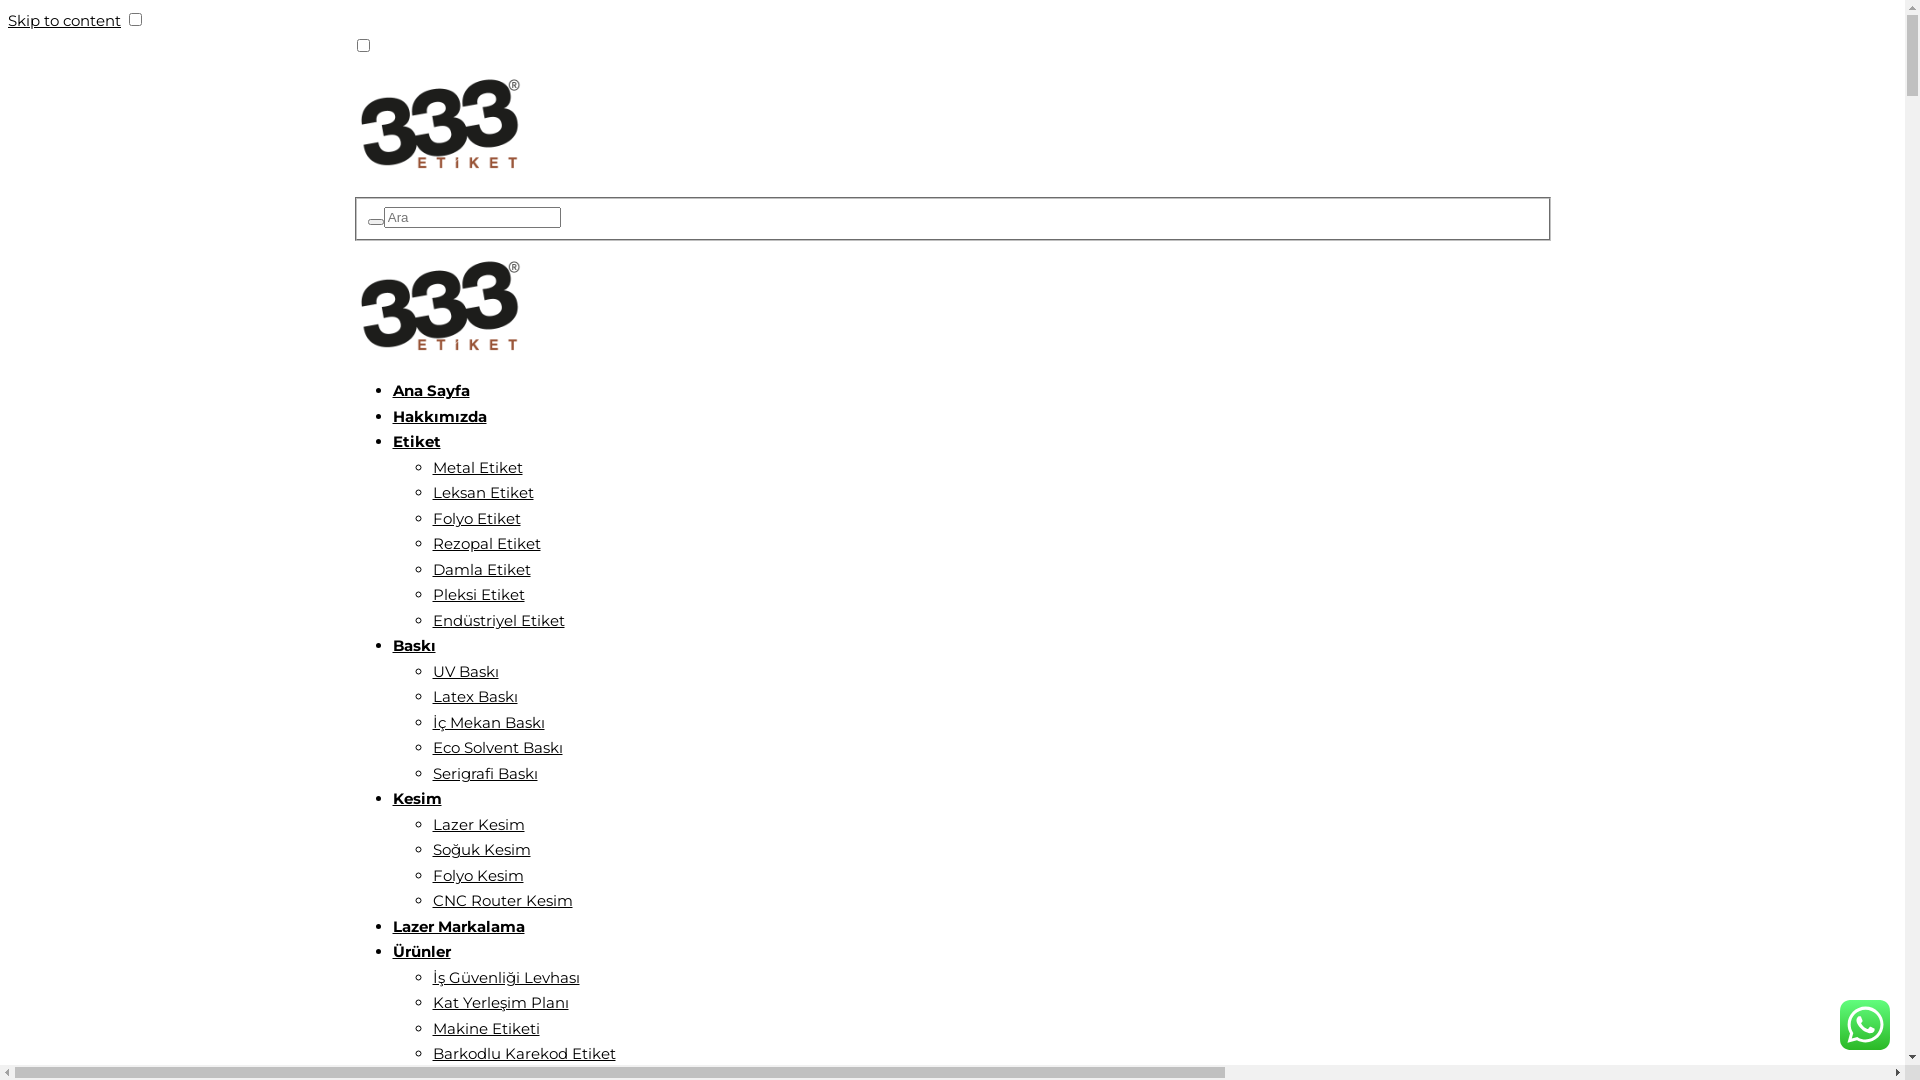  I want to click on Barkodlu Karekod Etiket, so click(524, 1054).